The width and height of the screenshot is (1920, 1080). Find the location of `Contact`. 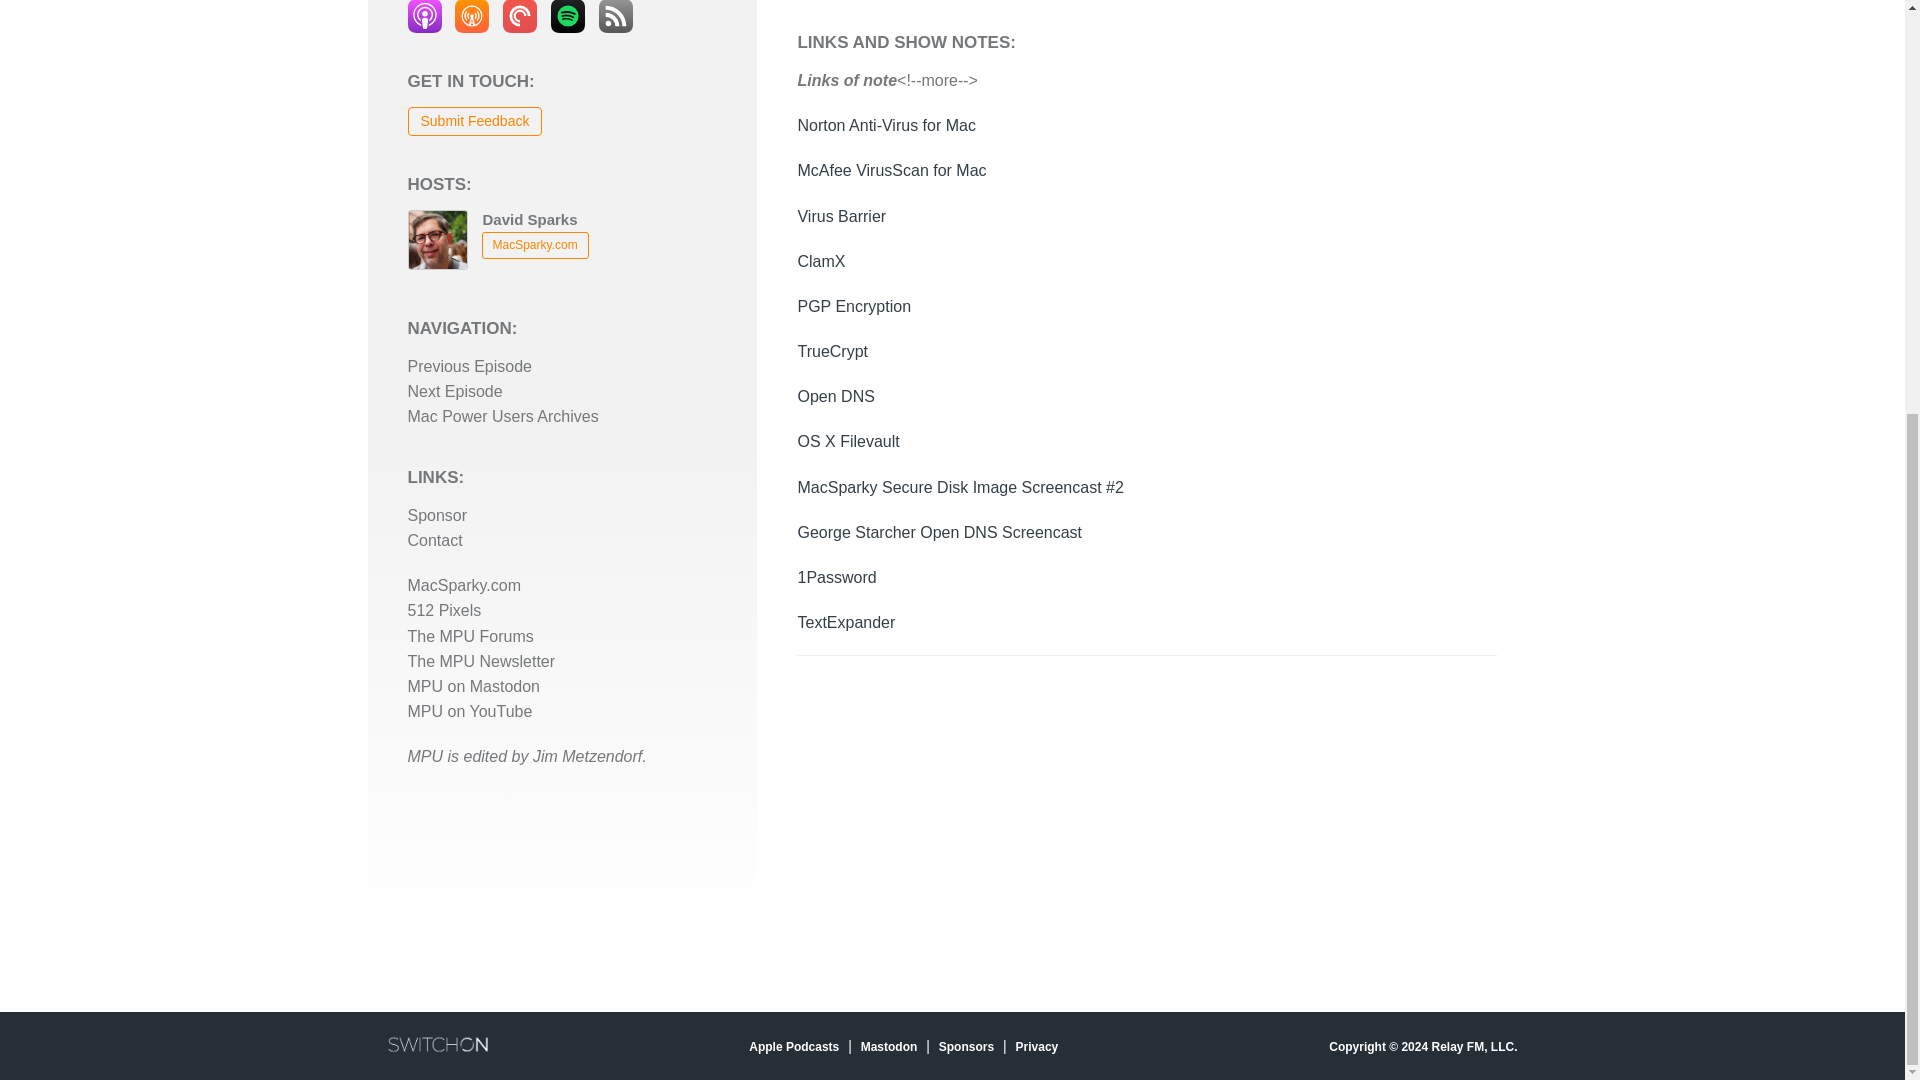

Contact is located at coordinates (434, 540).